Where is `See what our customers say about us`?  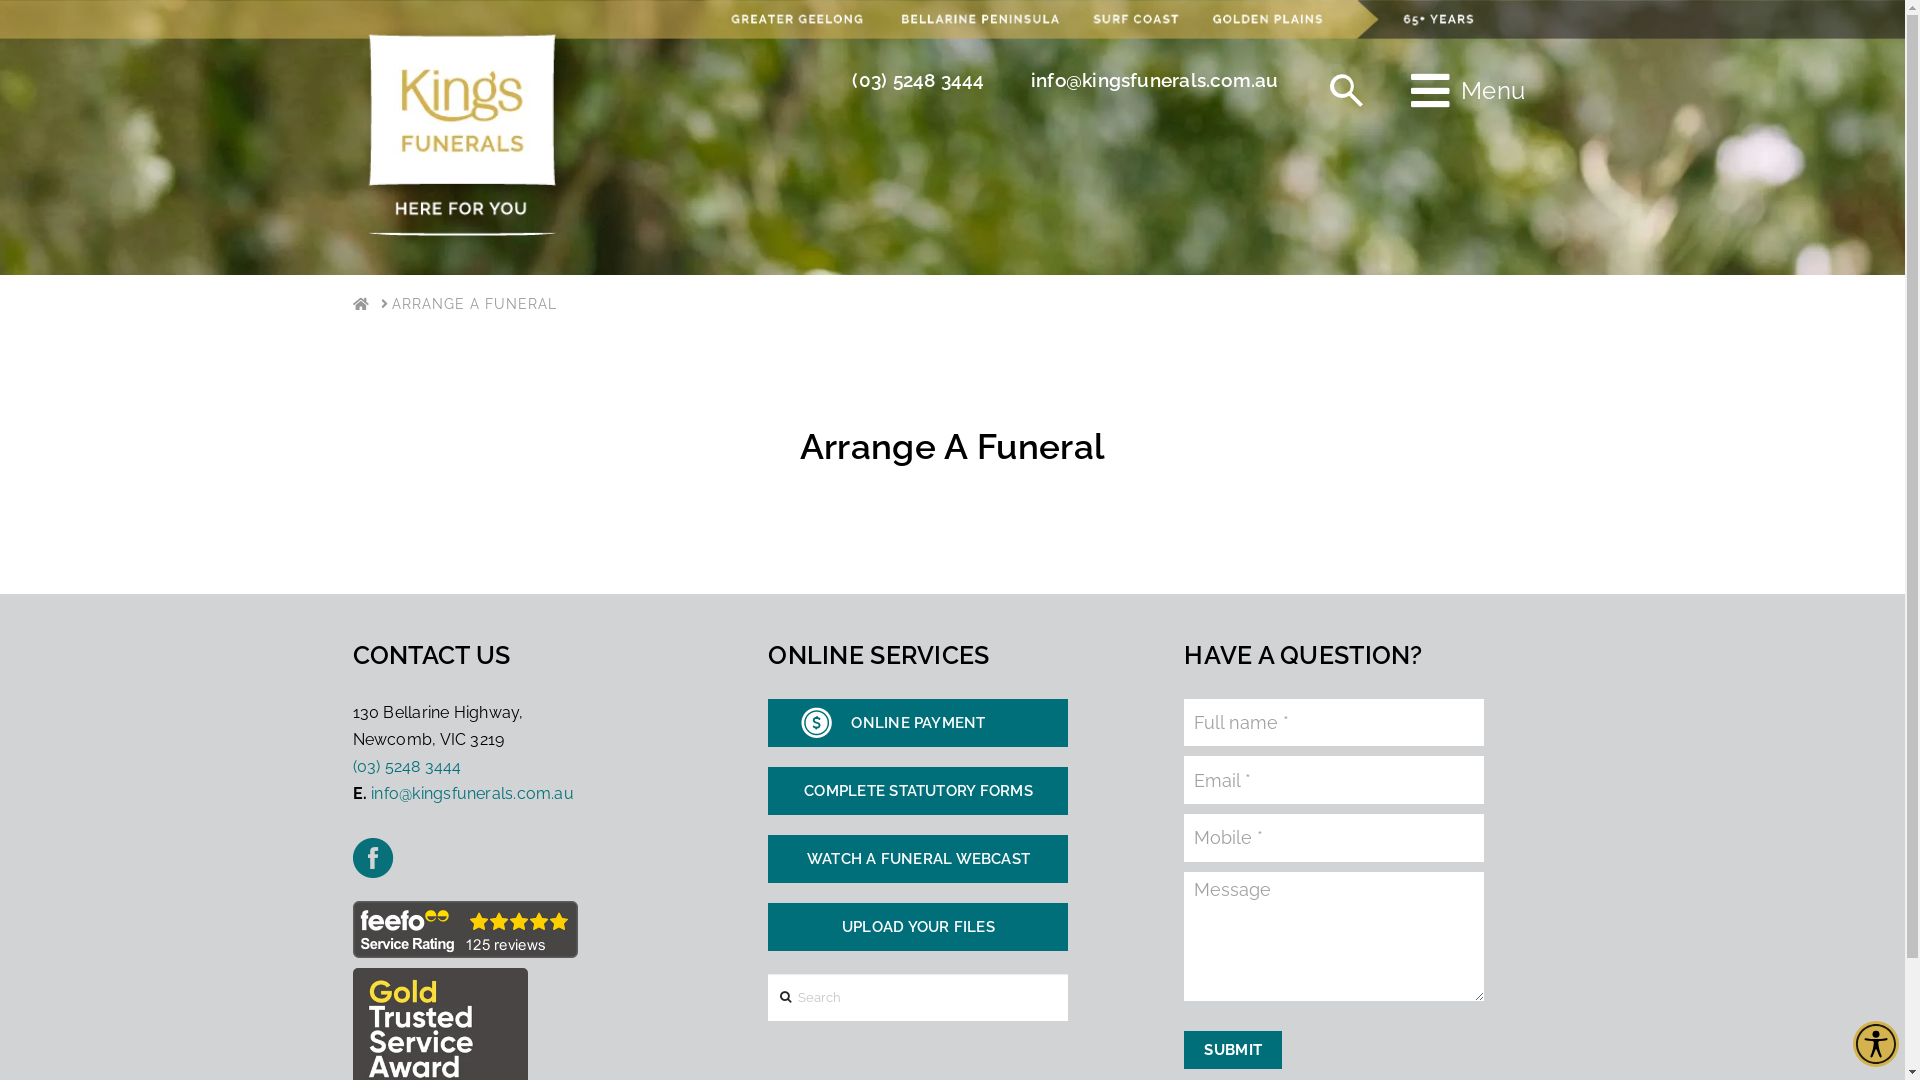 See what our customers say about us is located at coordinates (464, 930).